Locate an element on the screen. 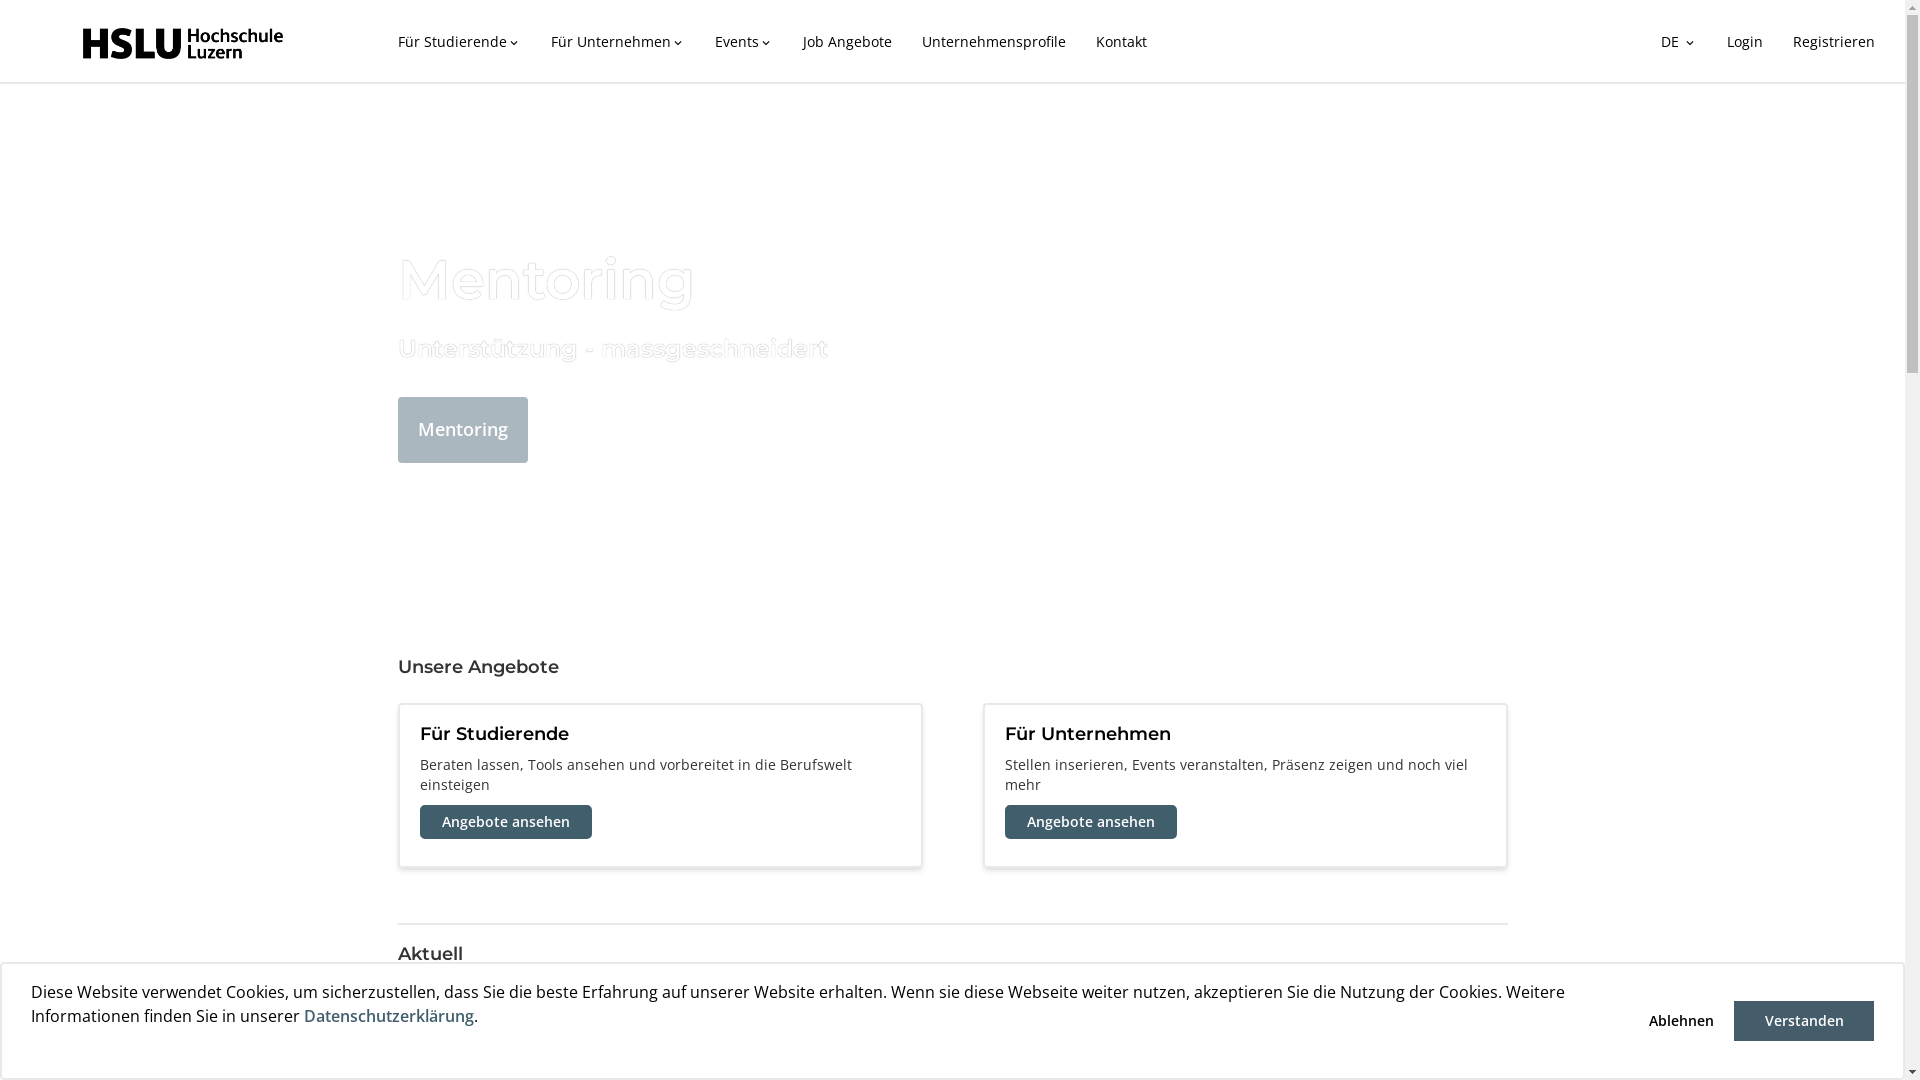 The height and width of the screenshot is (1080, 1920). Unternehmensprofile is located at coordinates (993, 42).